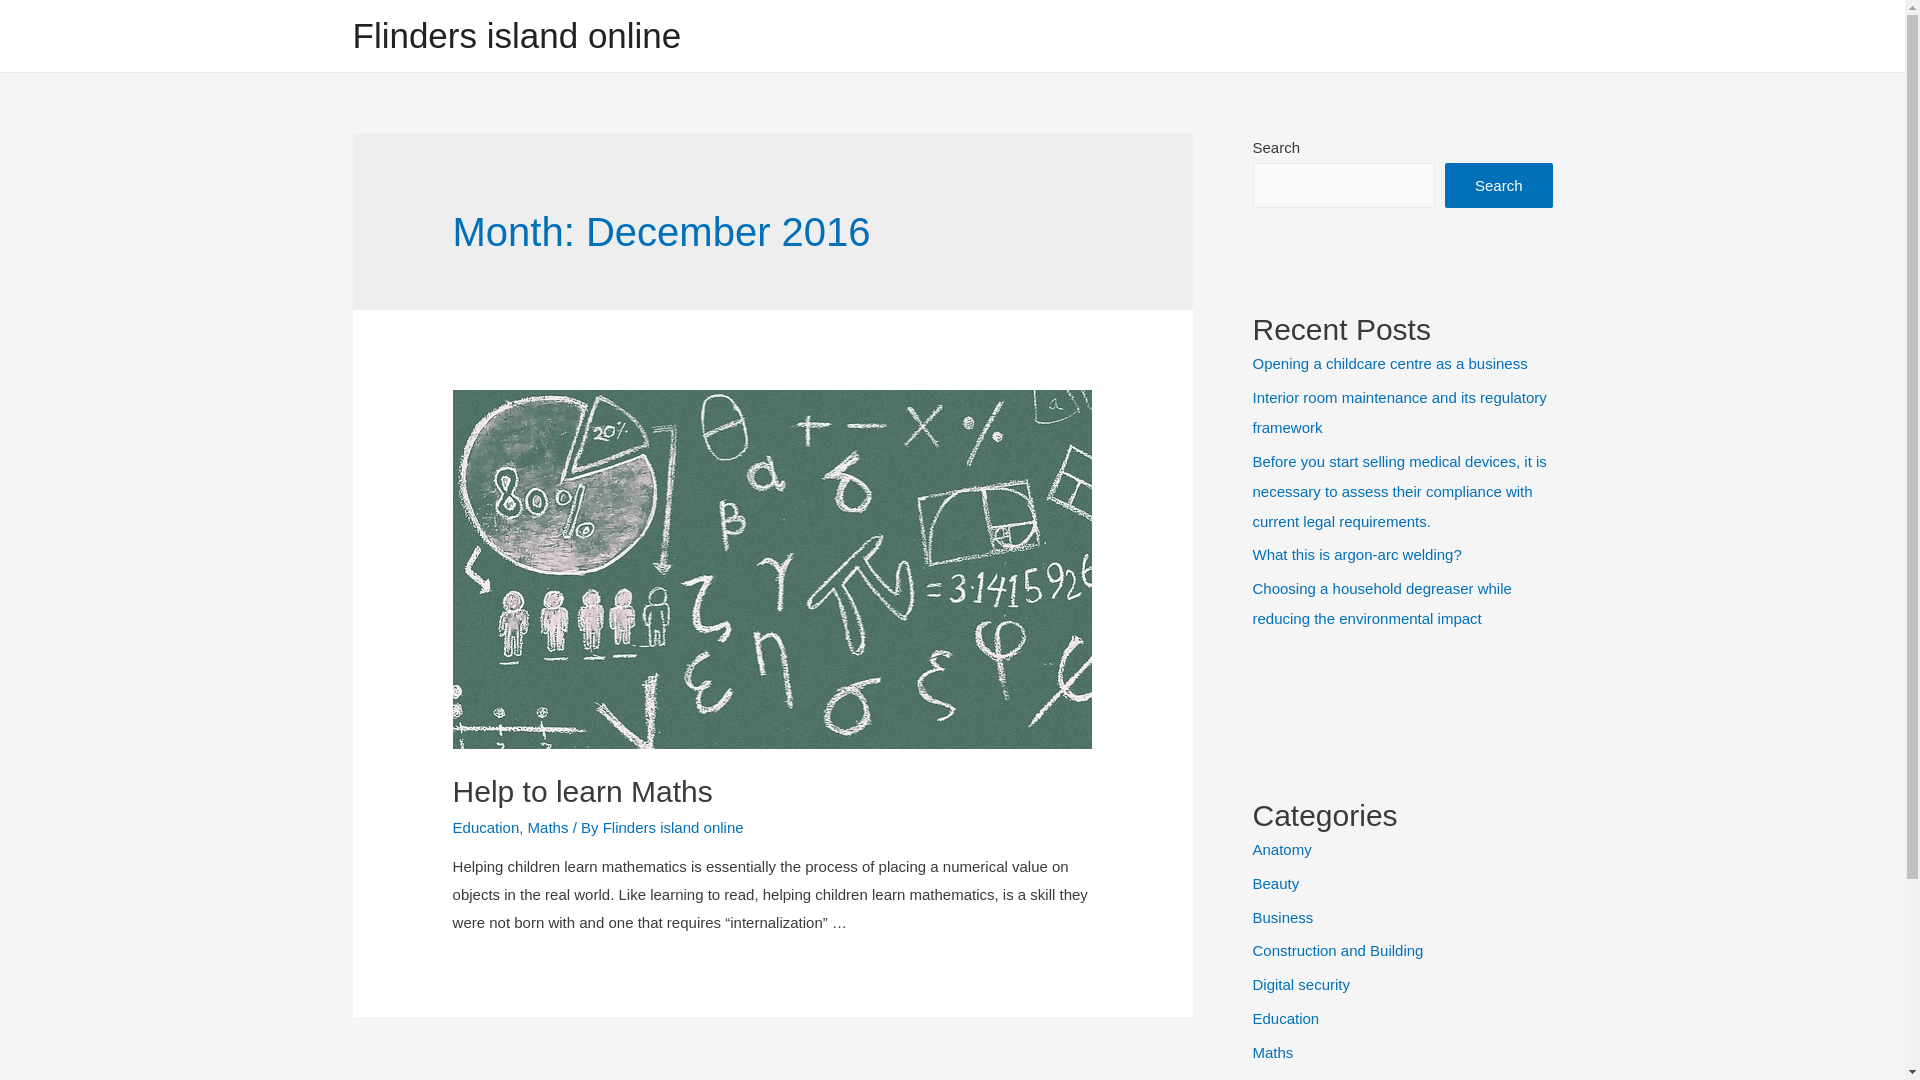  I want to click on Flinders island online, so click(516, 36).